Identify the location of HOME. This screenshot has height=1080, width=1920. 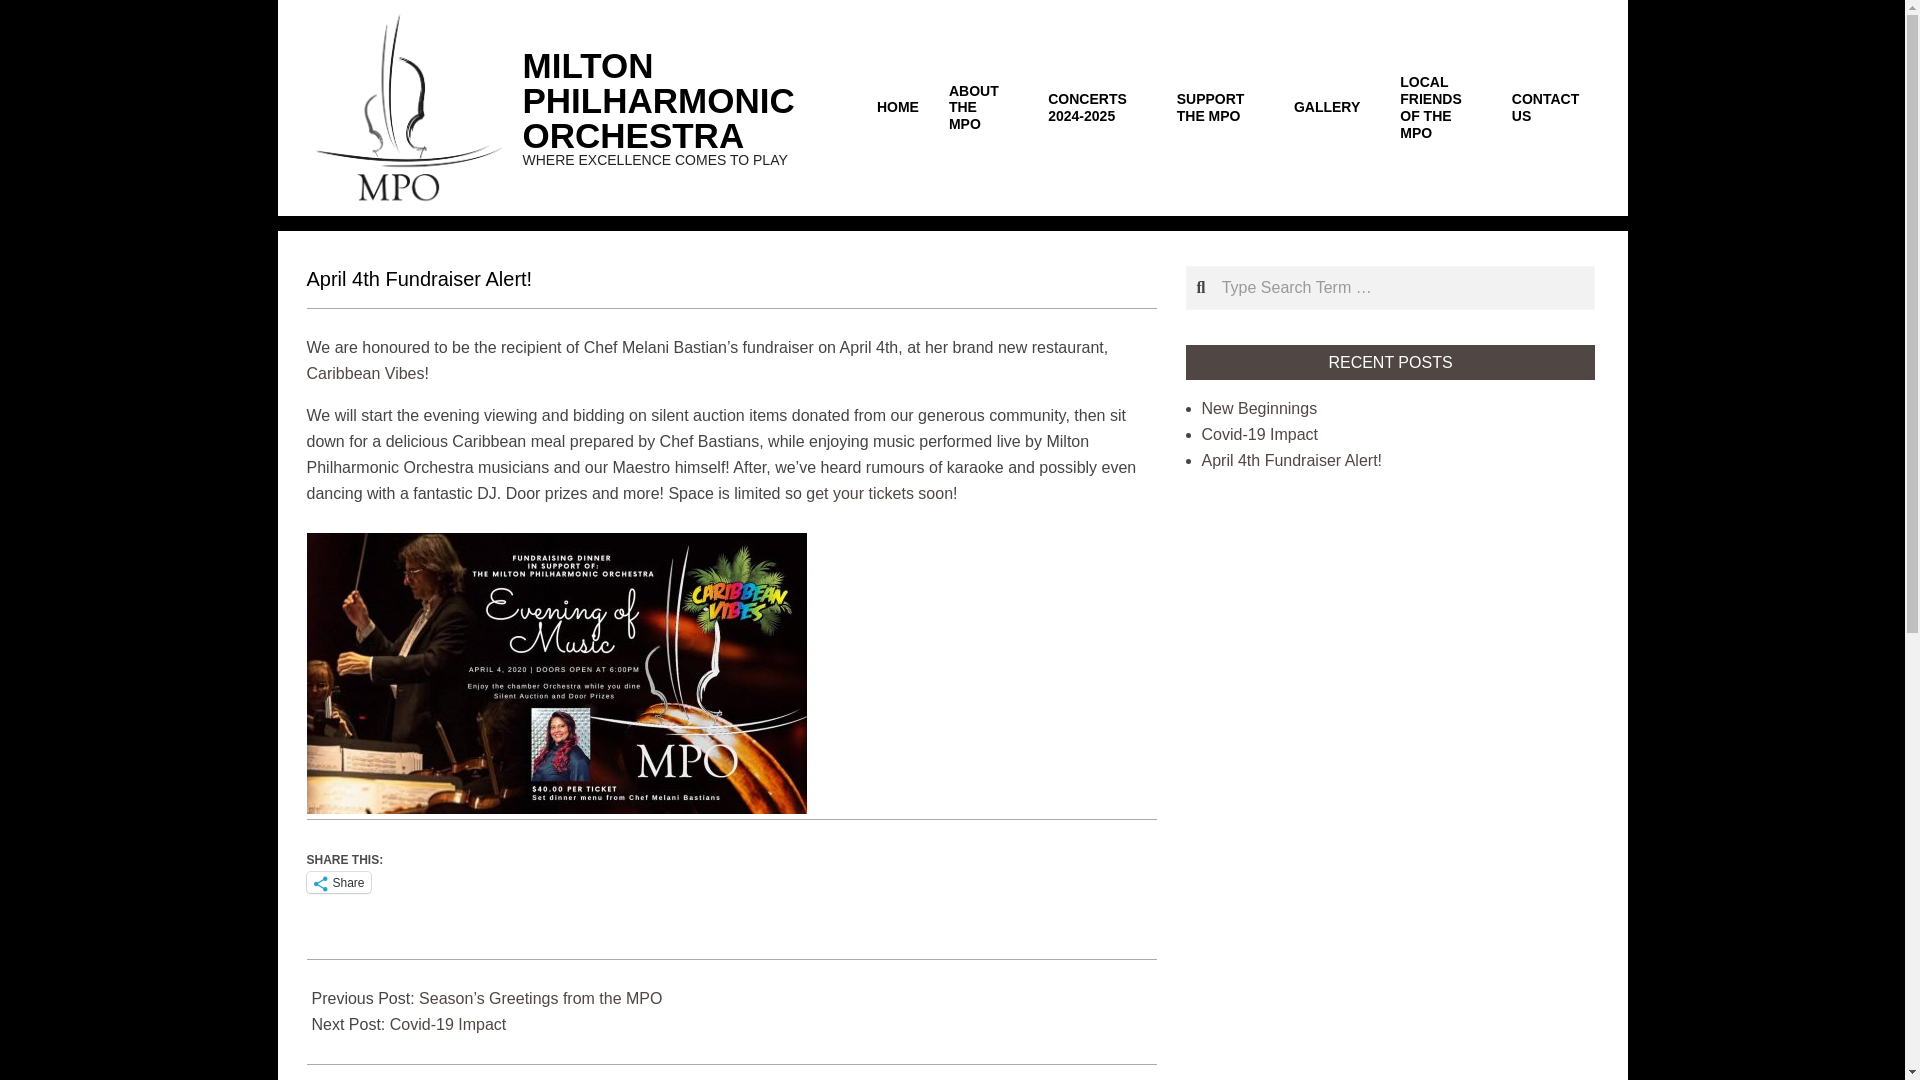
(898, 107).